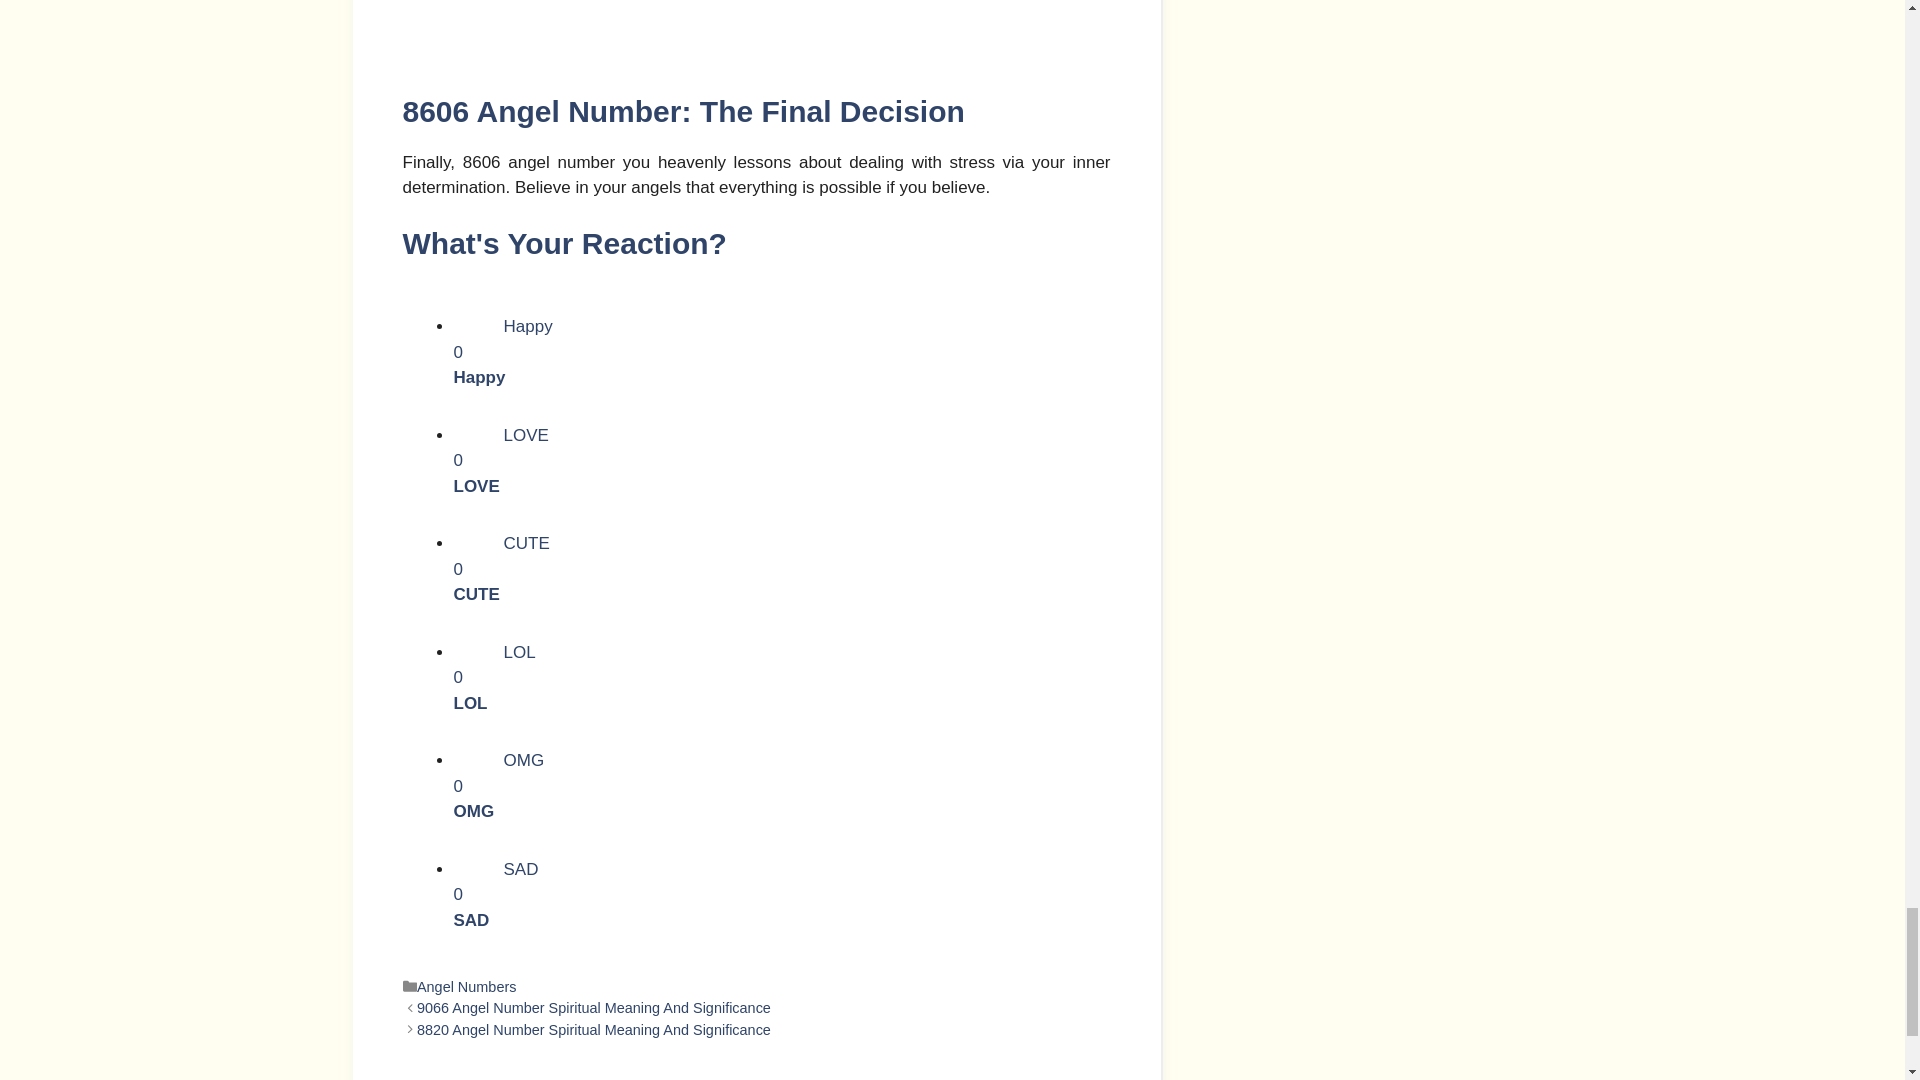 The width and height of the screenshot is (1920, 1080). Describe the element at coordinates (782, 680) in the screenshot. I see `9066 Angel Number Spiritual Meaning And Significance` at that location.